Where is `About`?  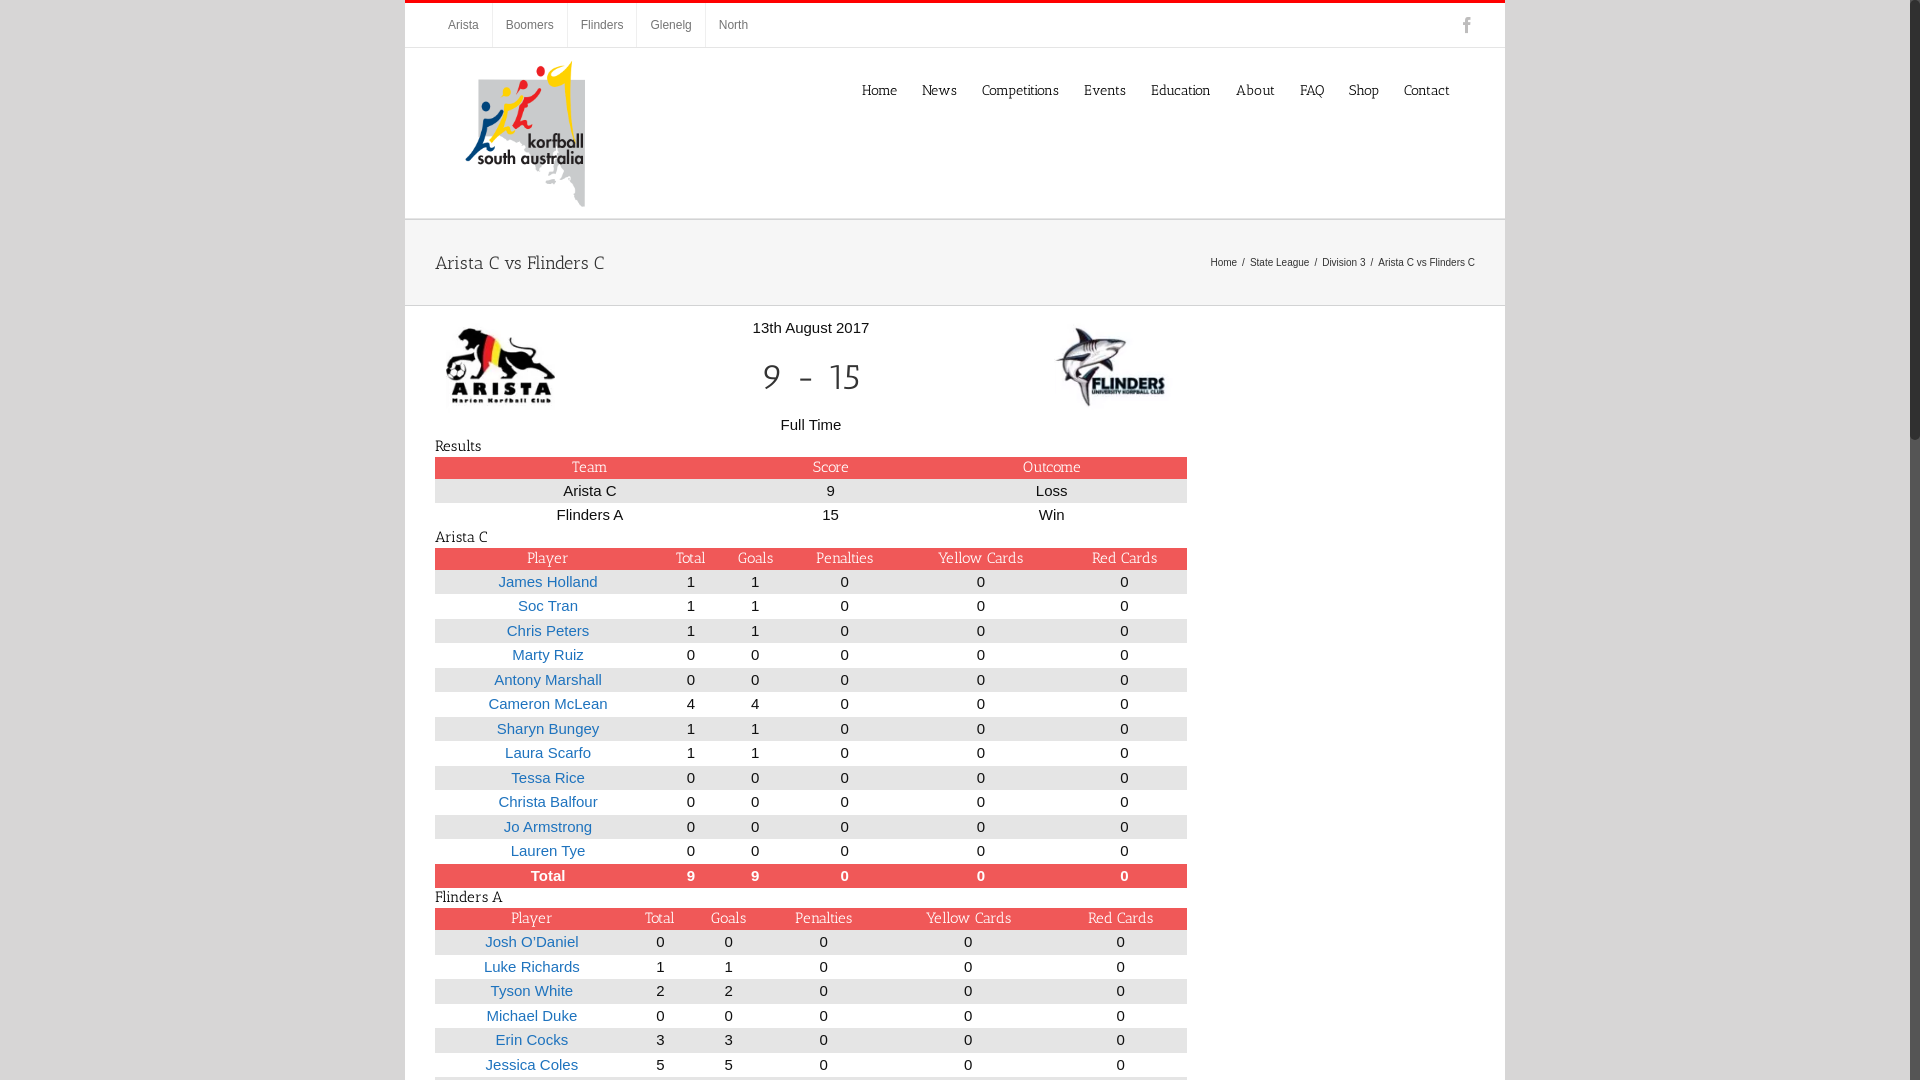 About is located at coordinates (1256, 90).